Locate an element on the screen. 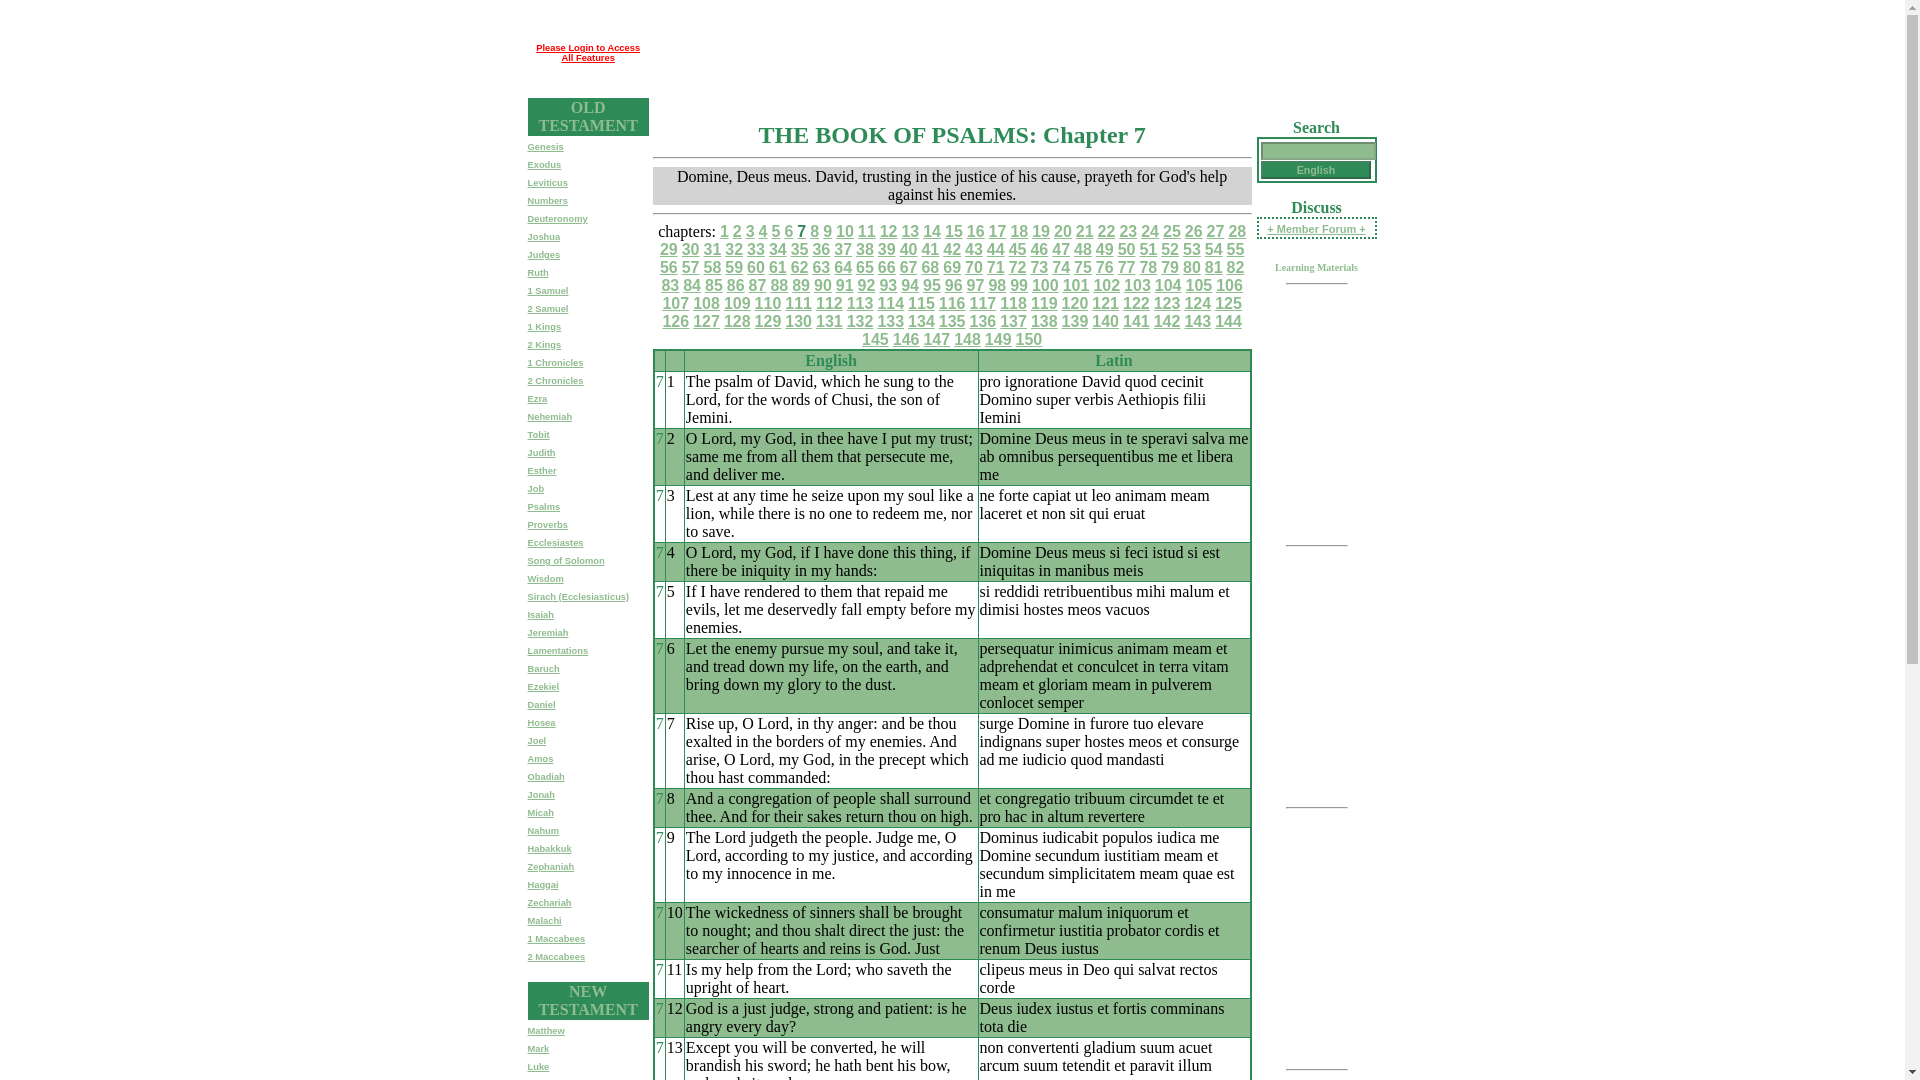  2 Chronicles is located at coordinates (556, 380).